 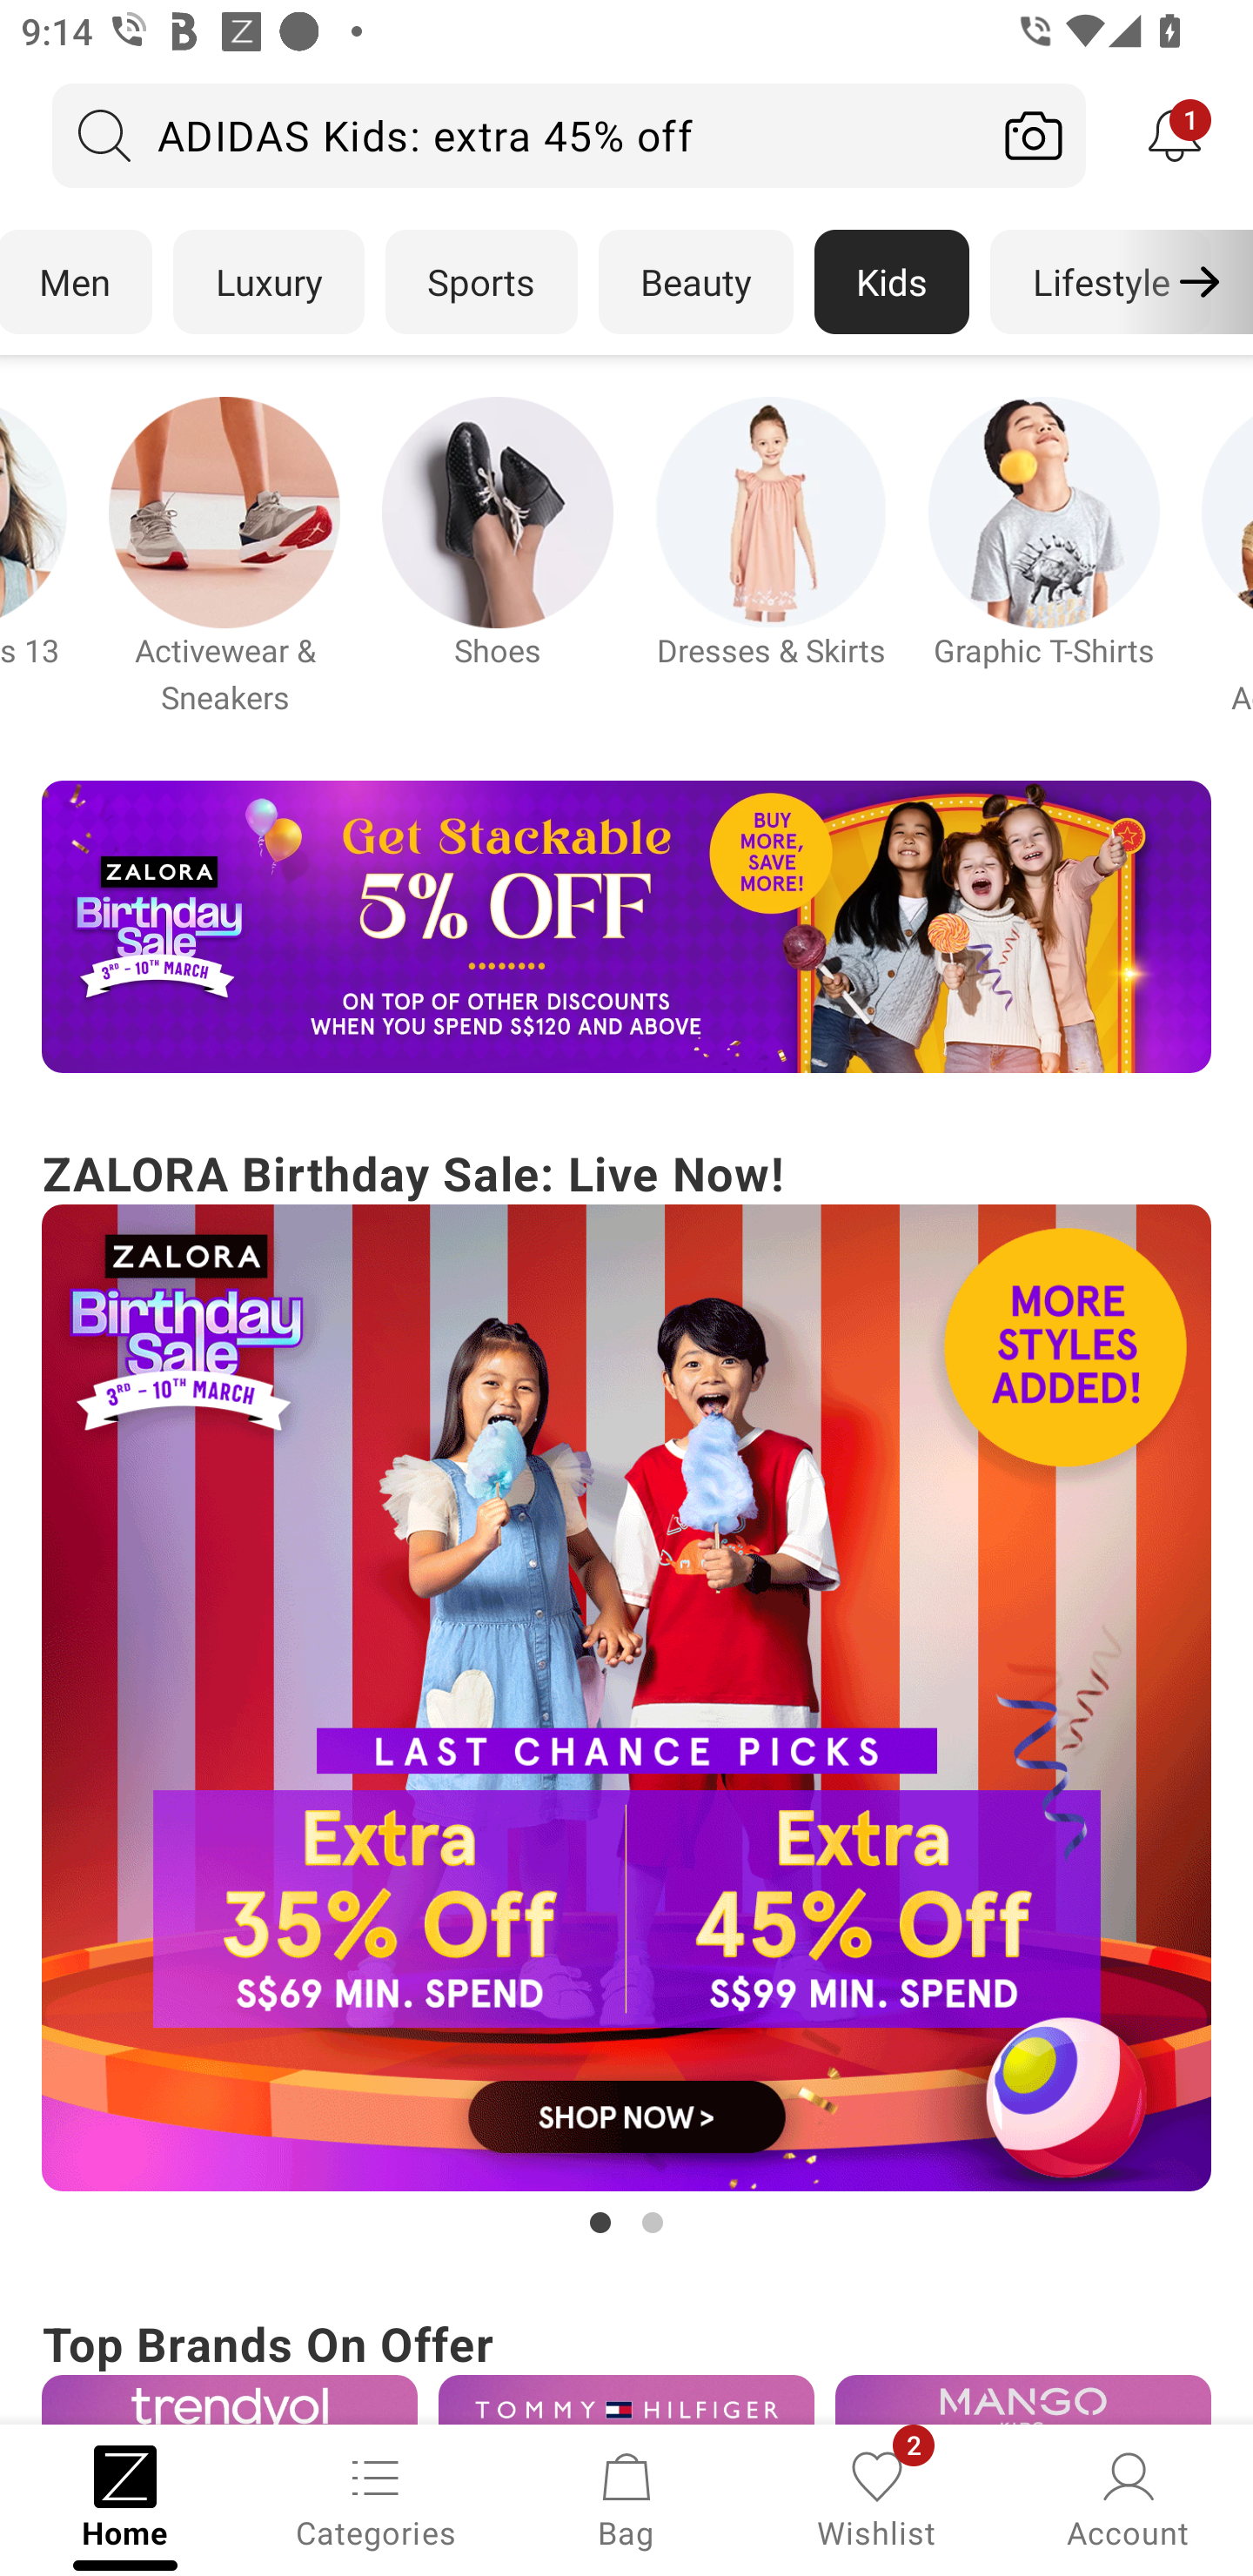 I want to click on Campaign banner, so click(x=1044, y=512).